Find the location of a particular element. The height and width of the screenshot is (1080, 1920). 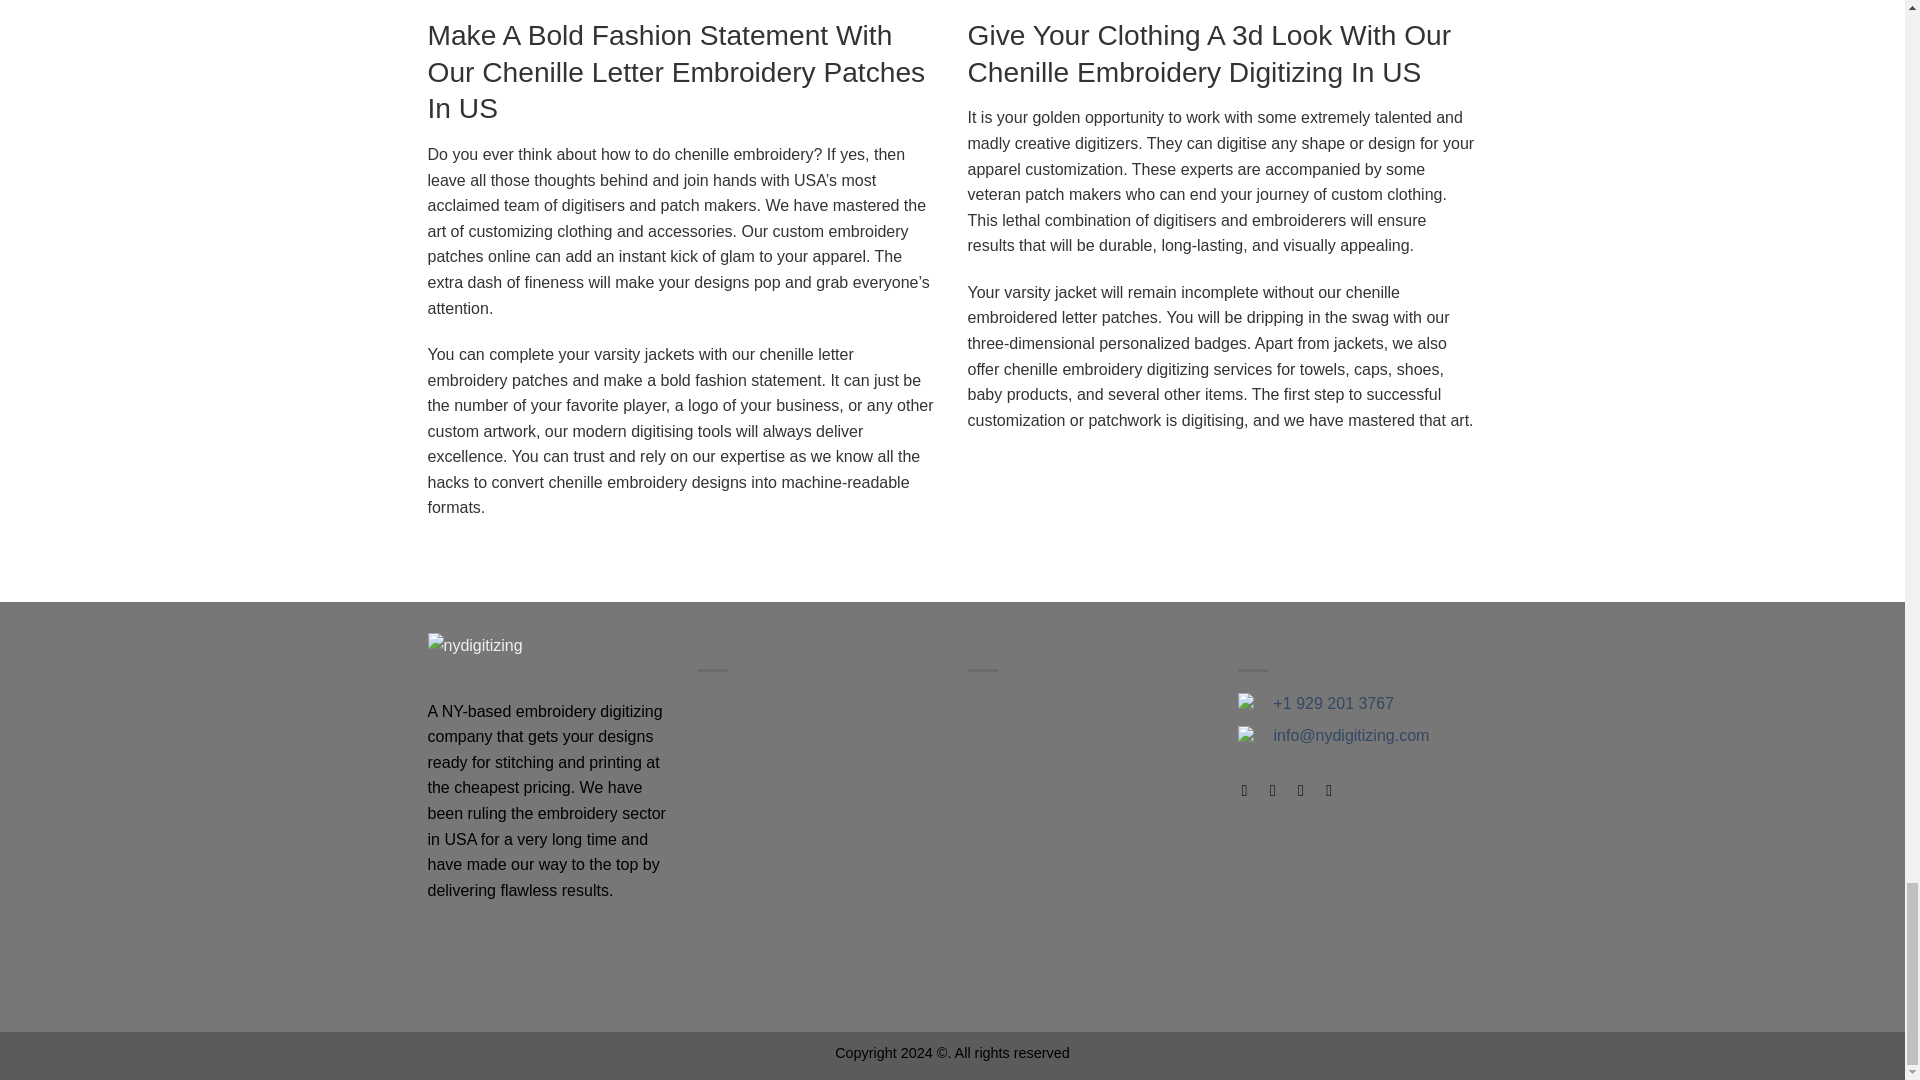

Get Free Quote is located at coordinates (753, 947).